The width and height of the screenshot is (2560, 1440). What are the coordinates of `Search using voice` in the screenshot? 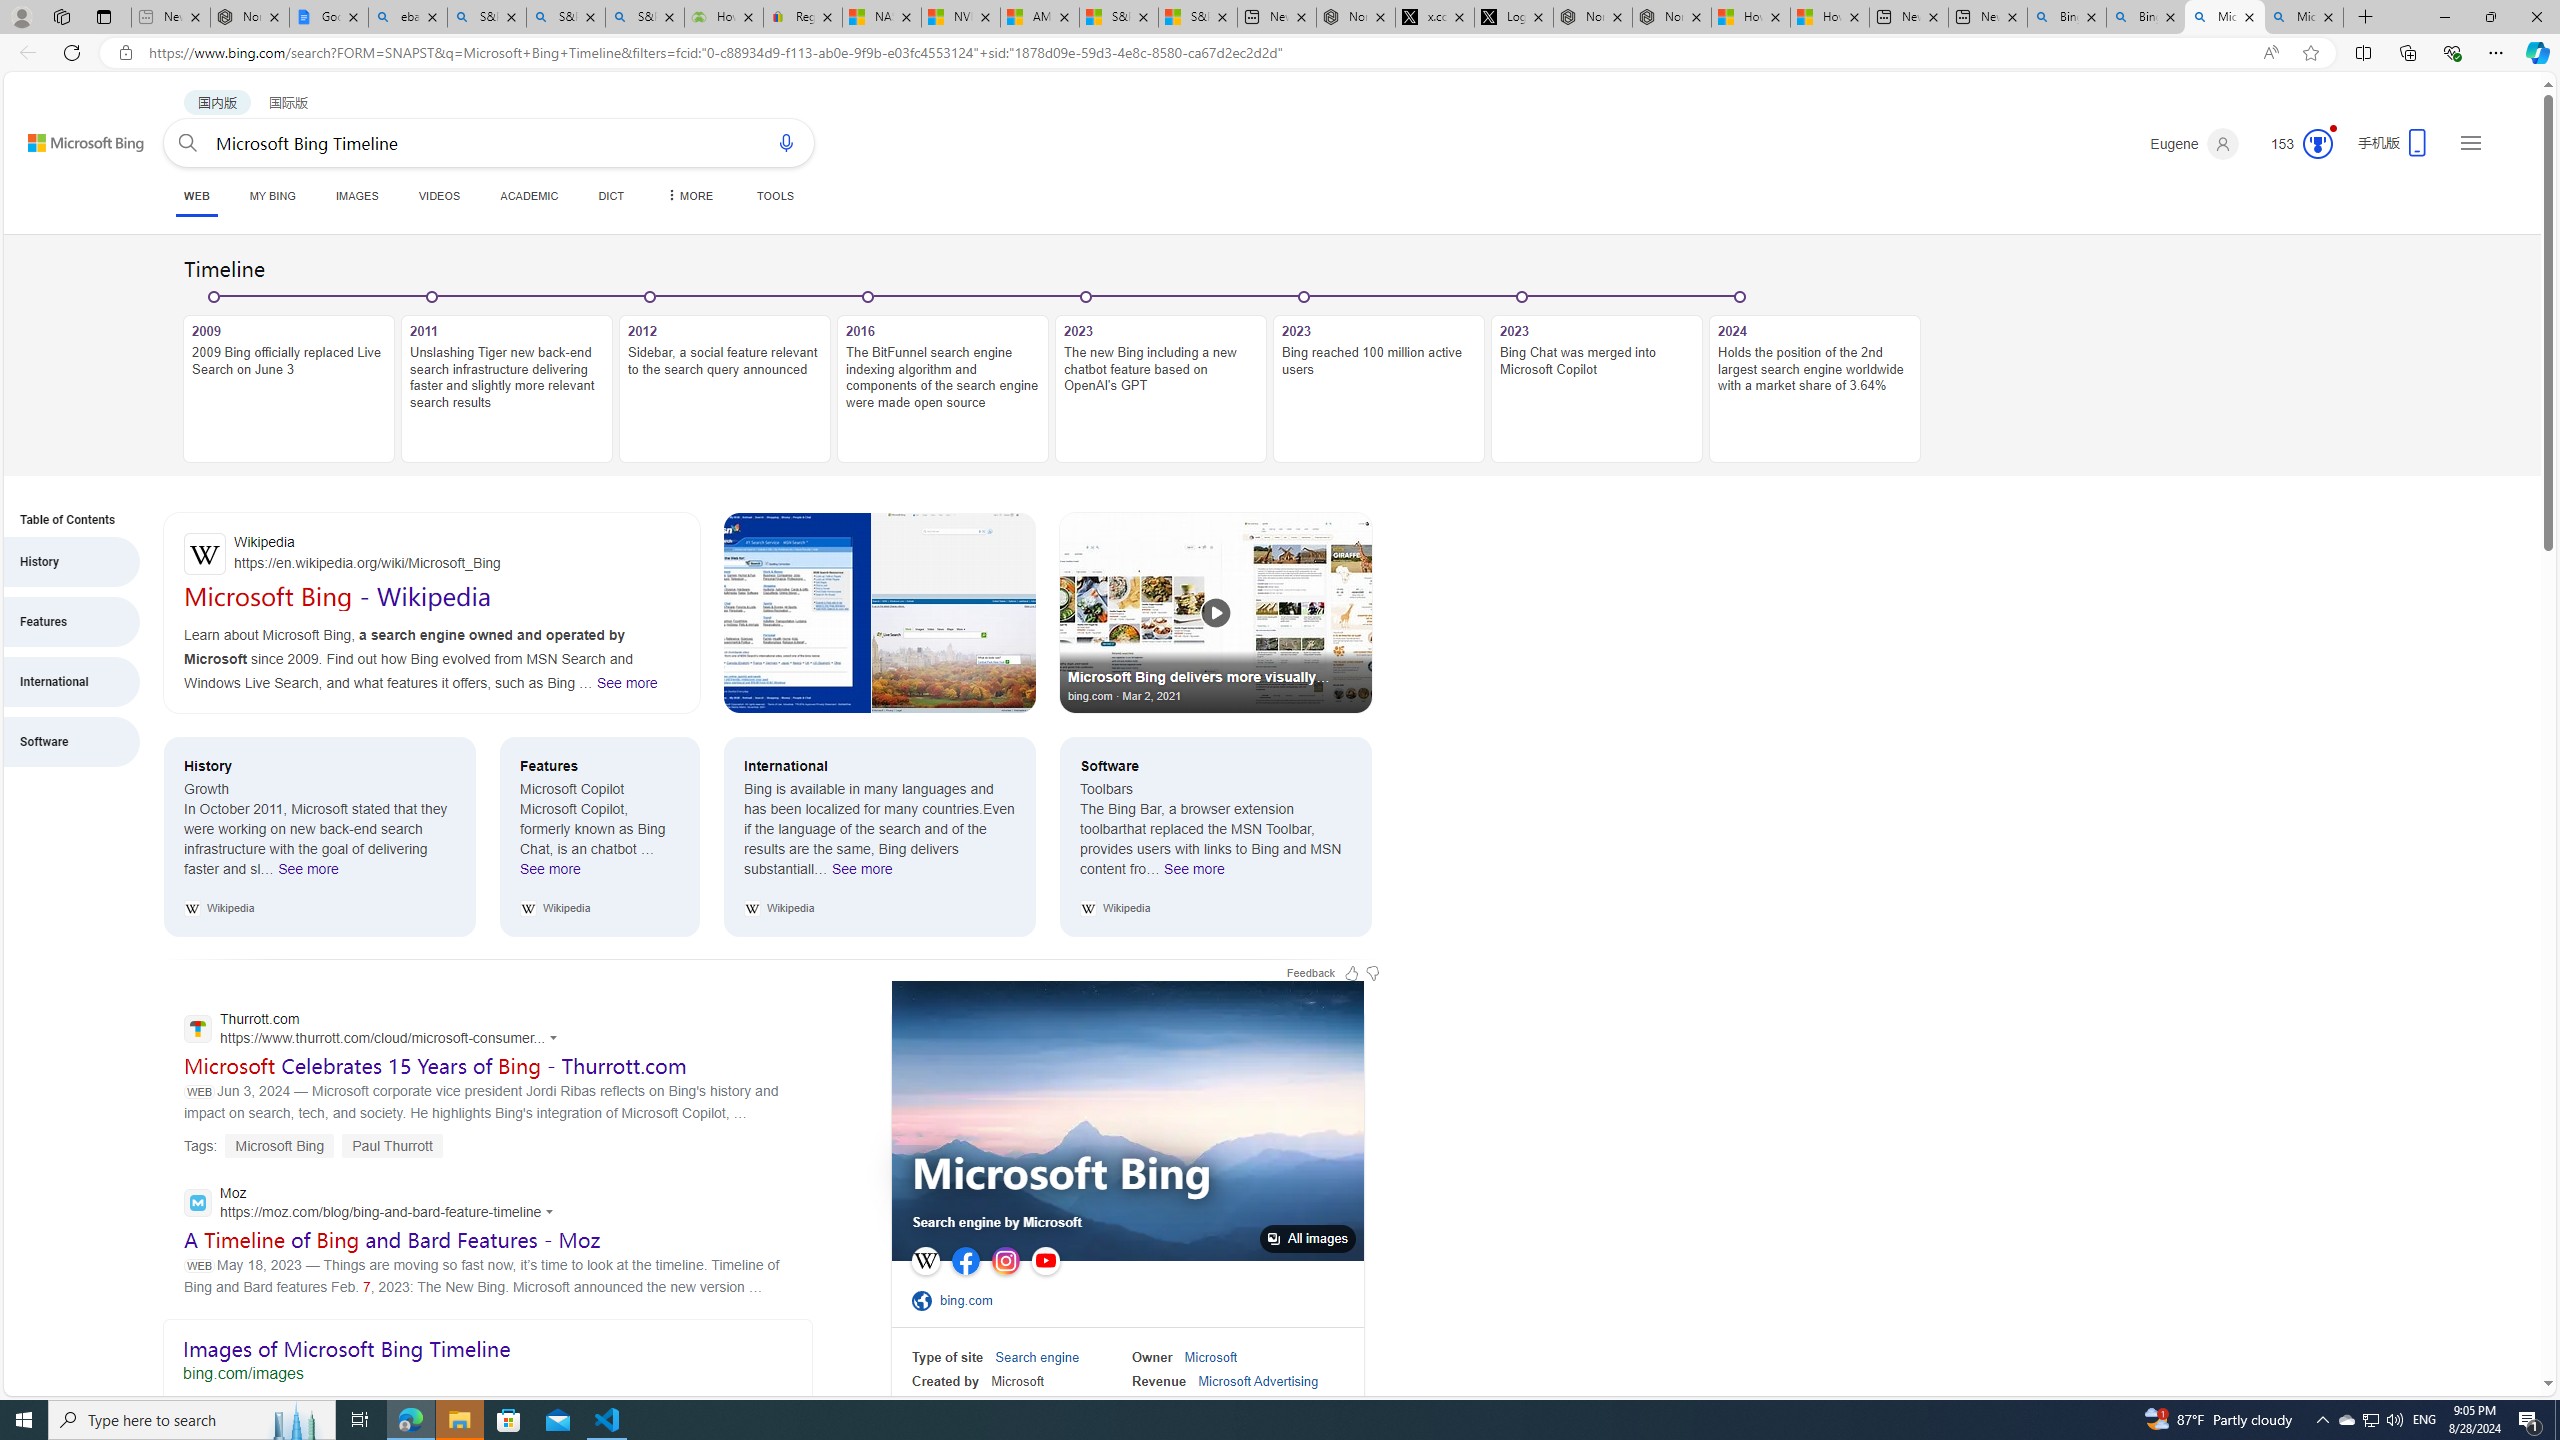 It's located at (786, 142).